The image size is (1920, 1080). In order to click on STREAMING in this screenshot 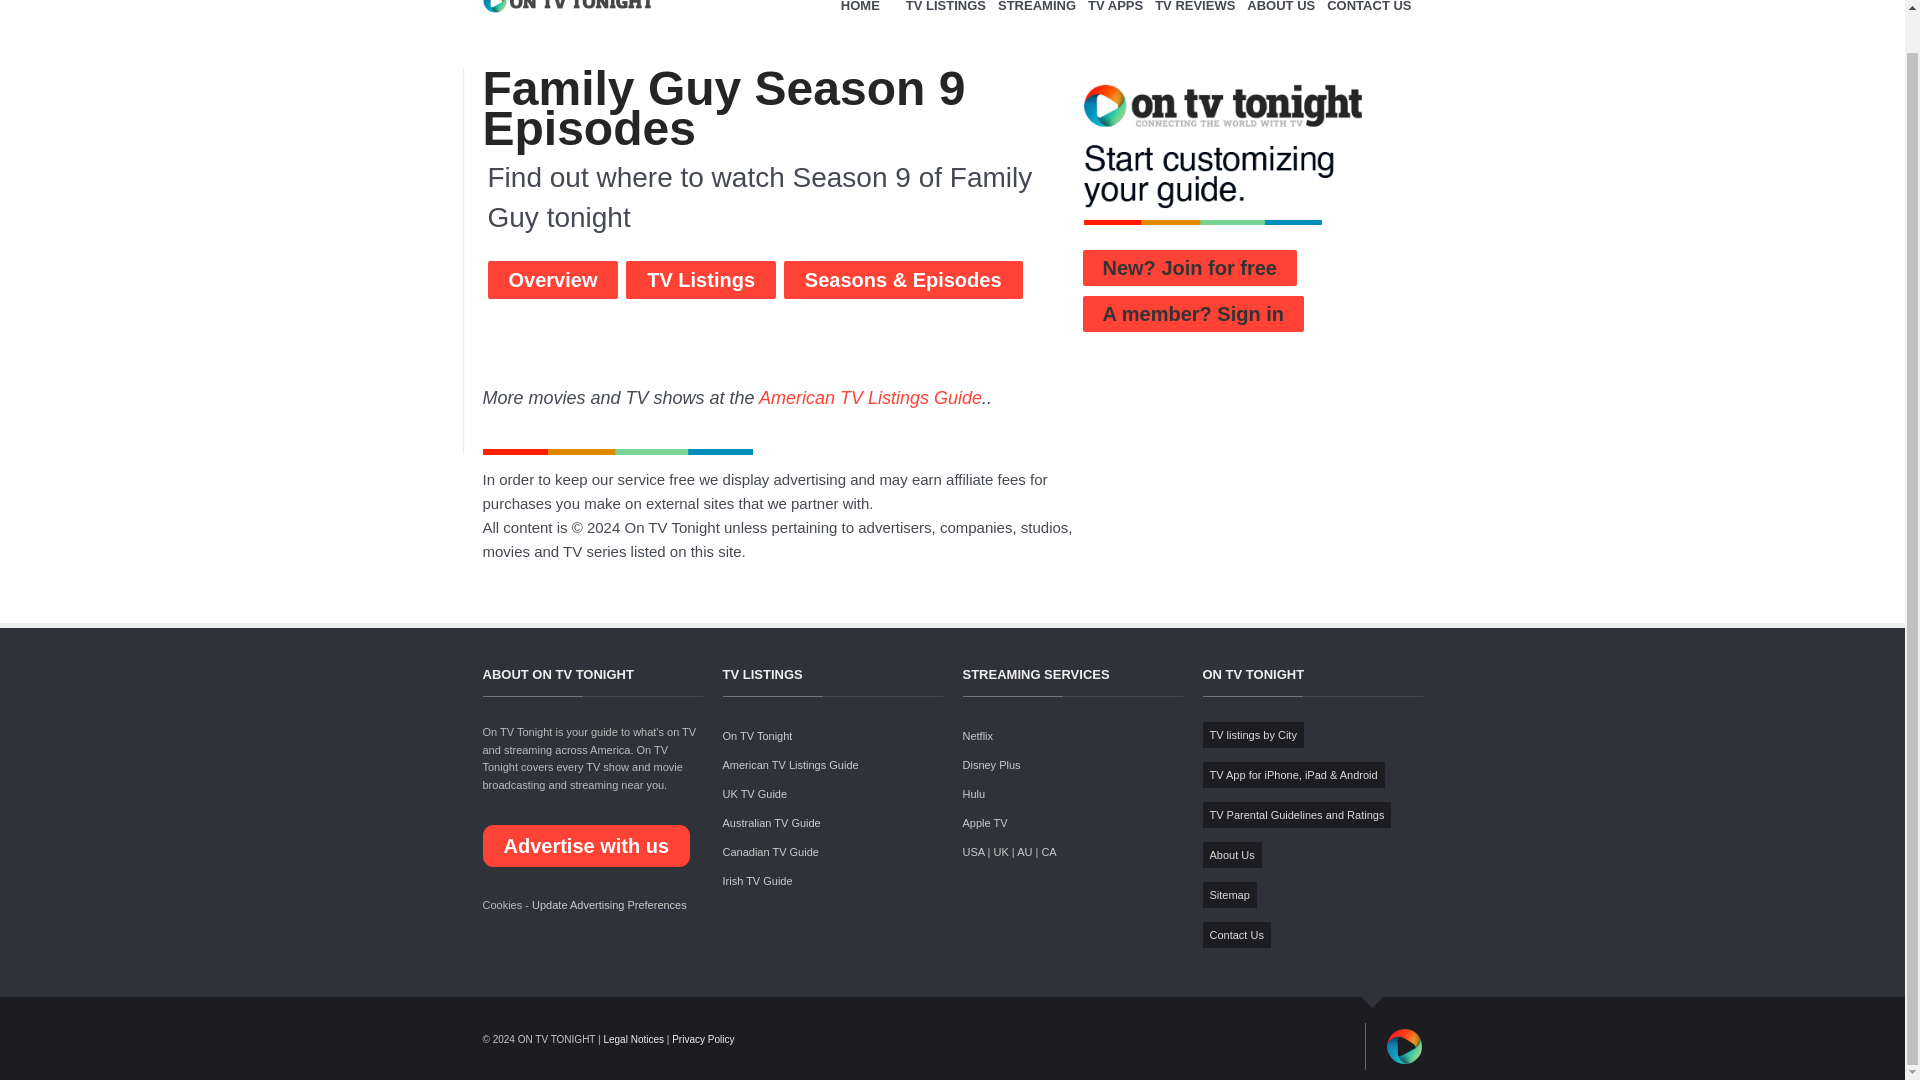, I will do `click(1037, 24)`.